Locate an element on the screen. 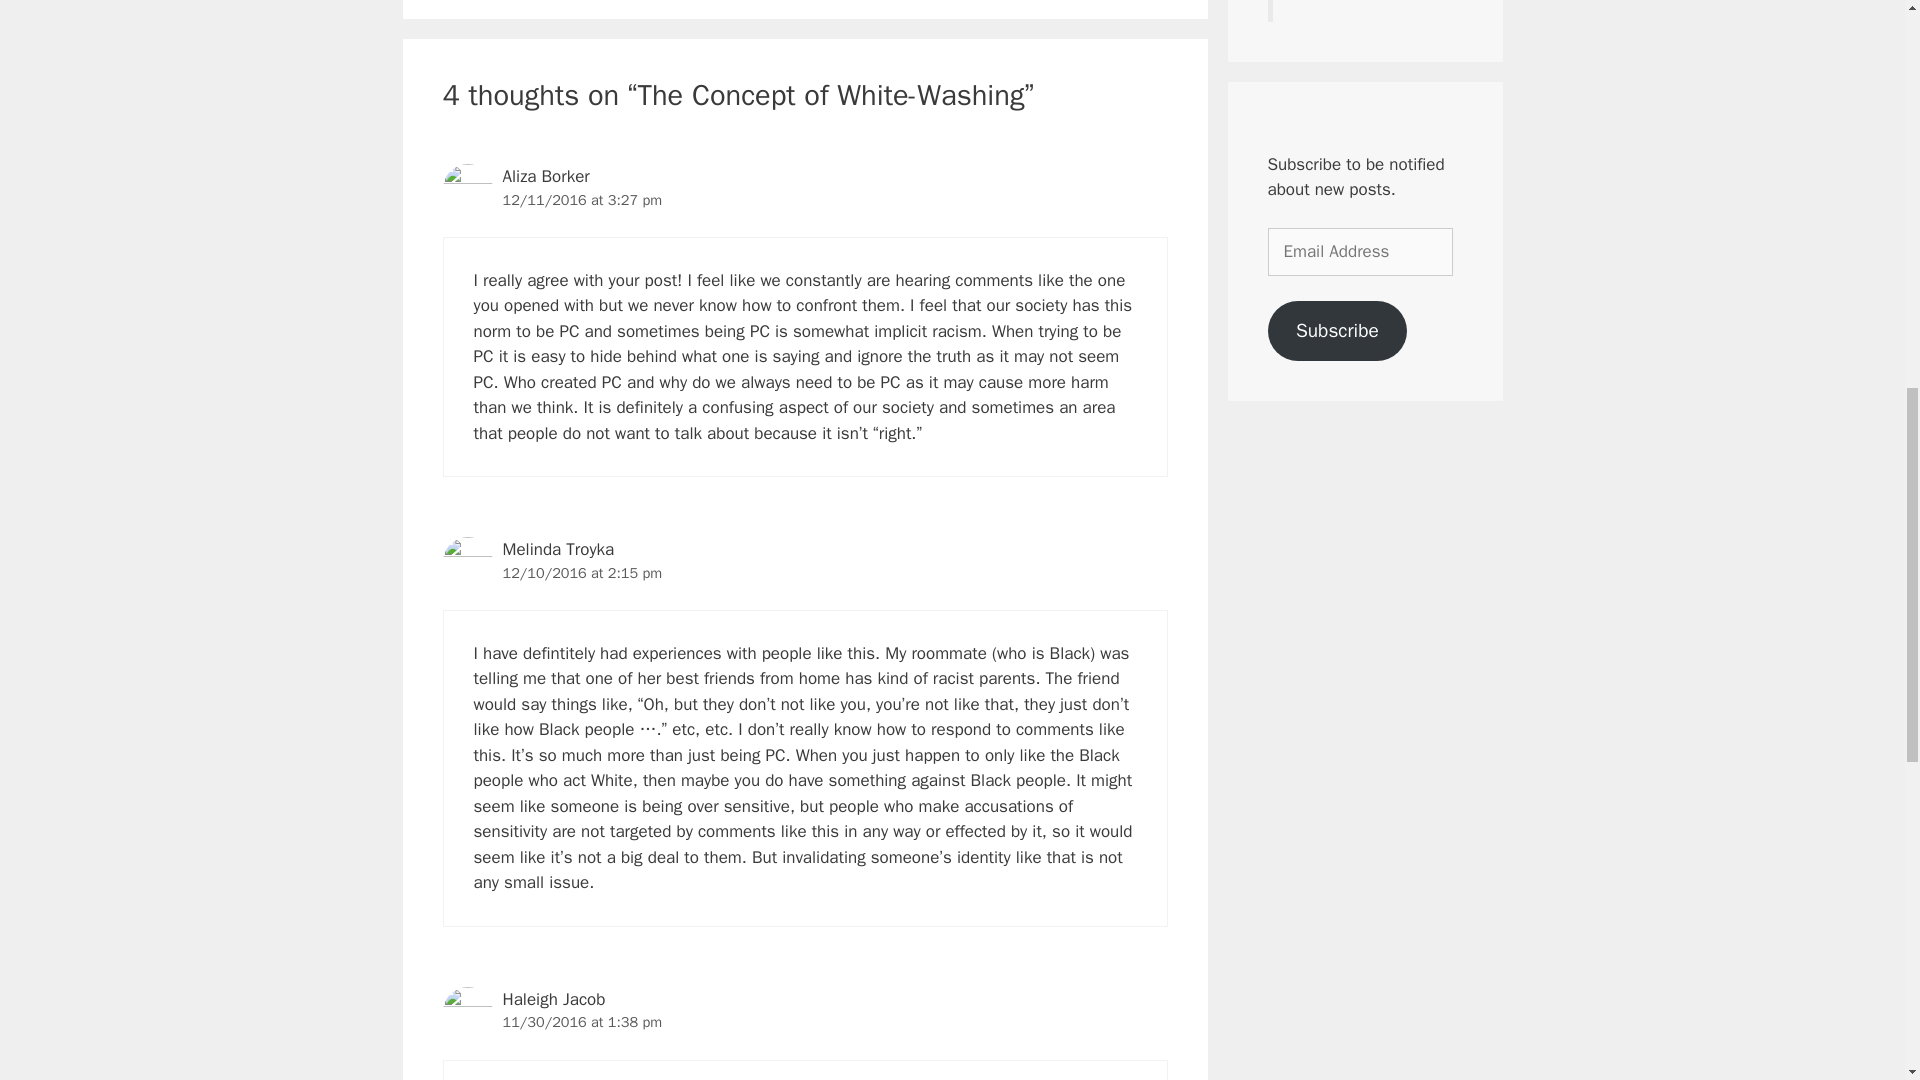  Scroll back to top is located at coordinates (1855, 949).